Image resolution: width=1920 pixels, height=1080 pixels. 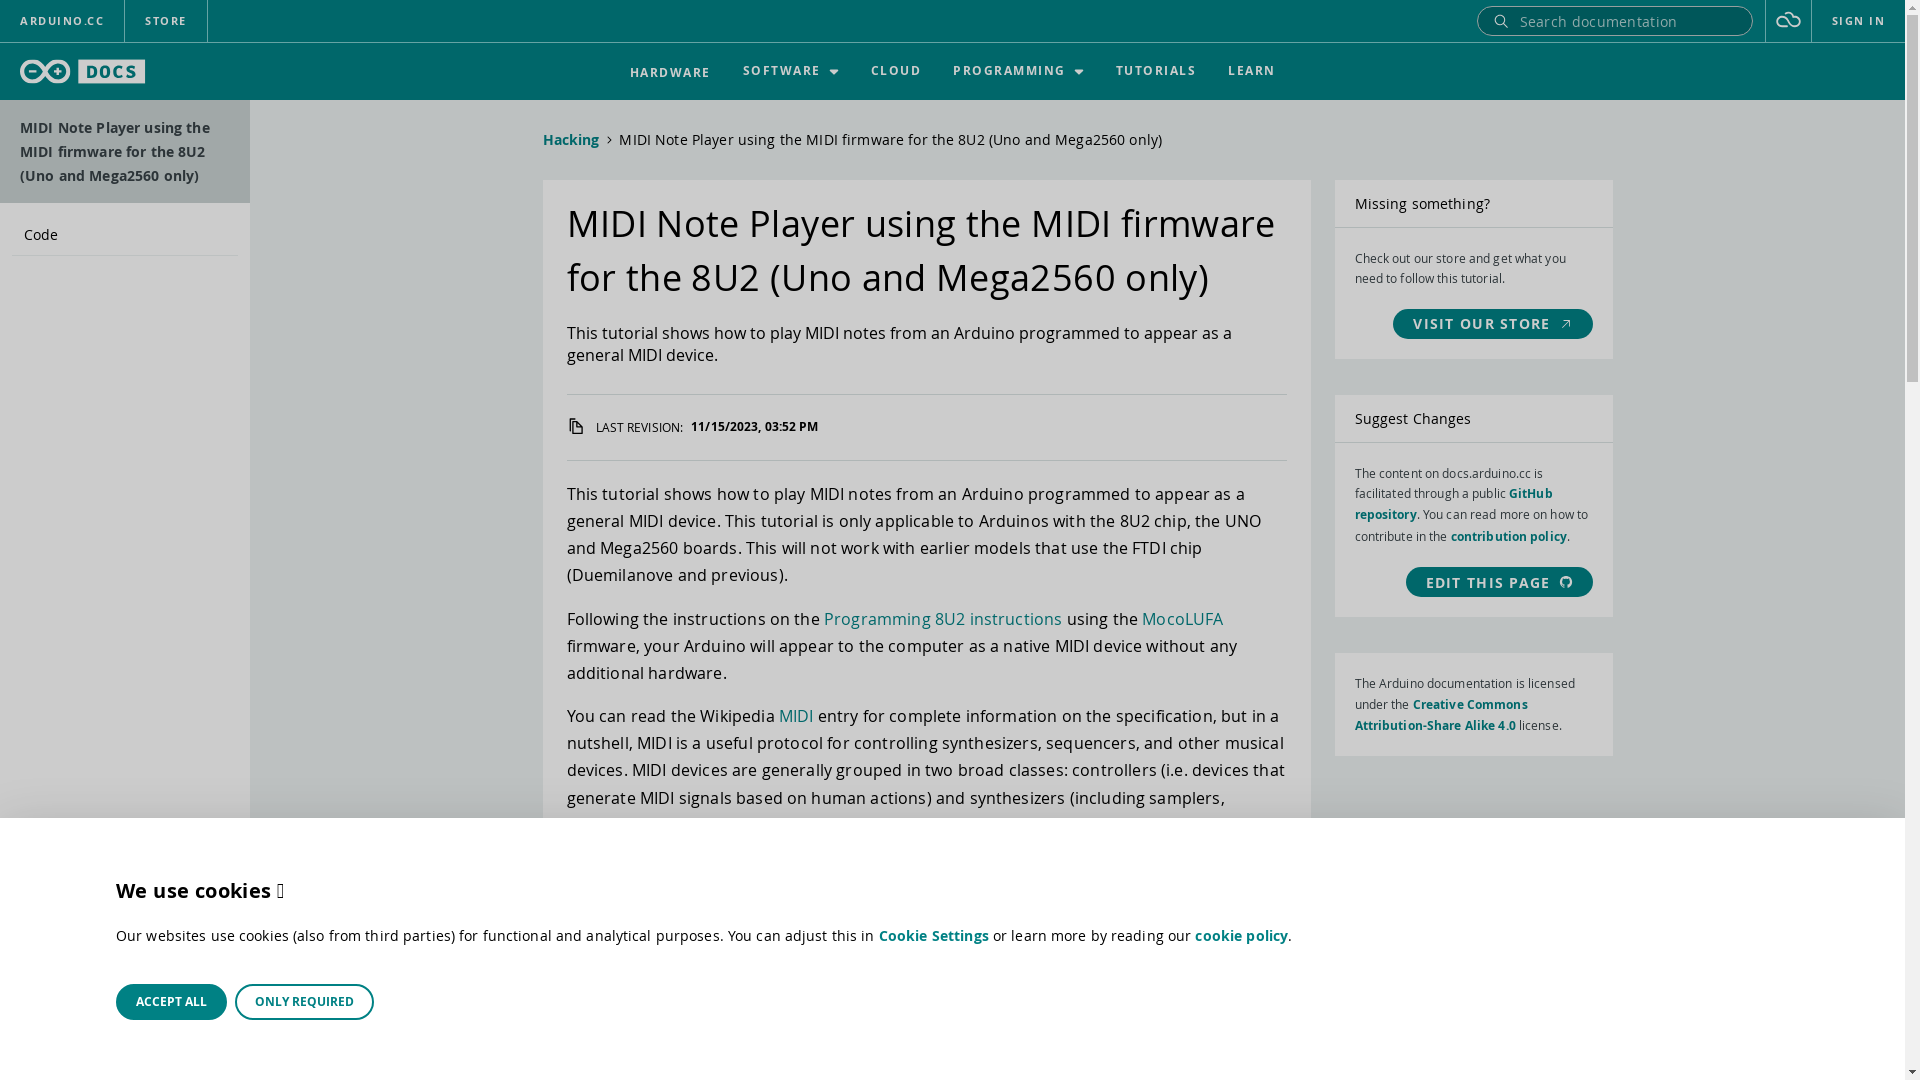 I want to click on STORE, so click(x=166, y=21).